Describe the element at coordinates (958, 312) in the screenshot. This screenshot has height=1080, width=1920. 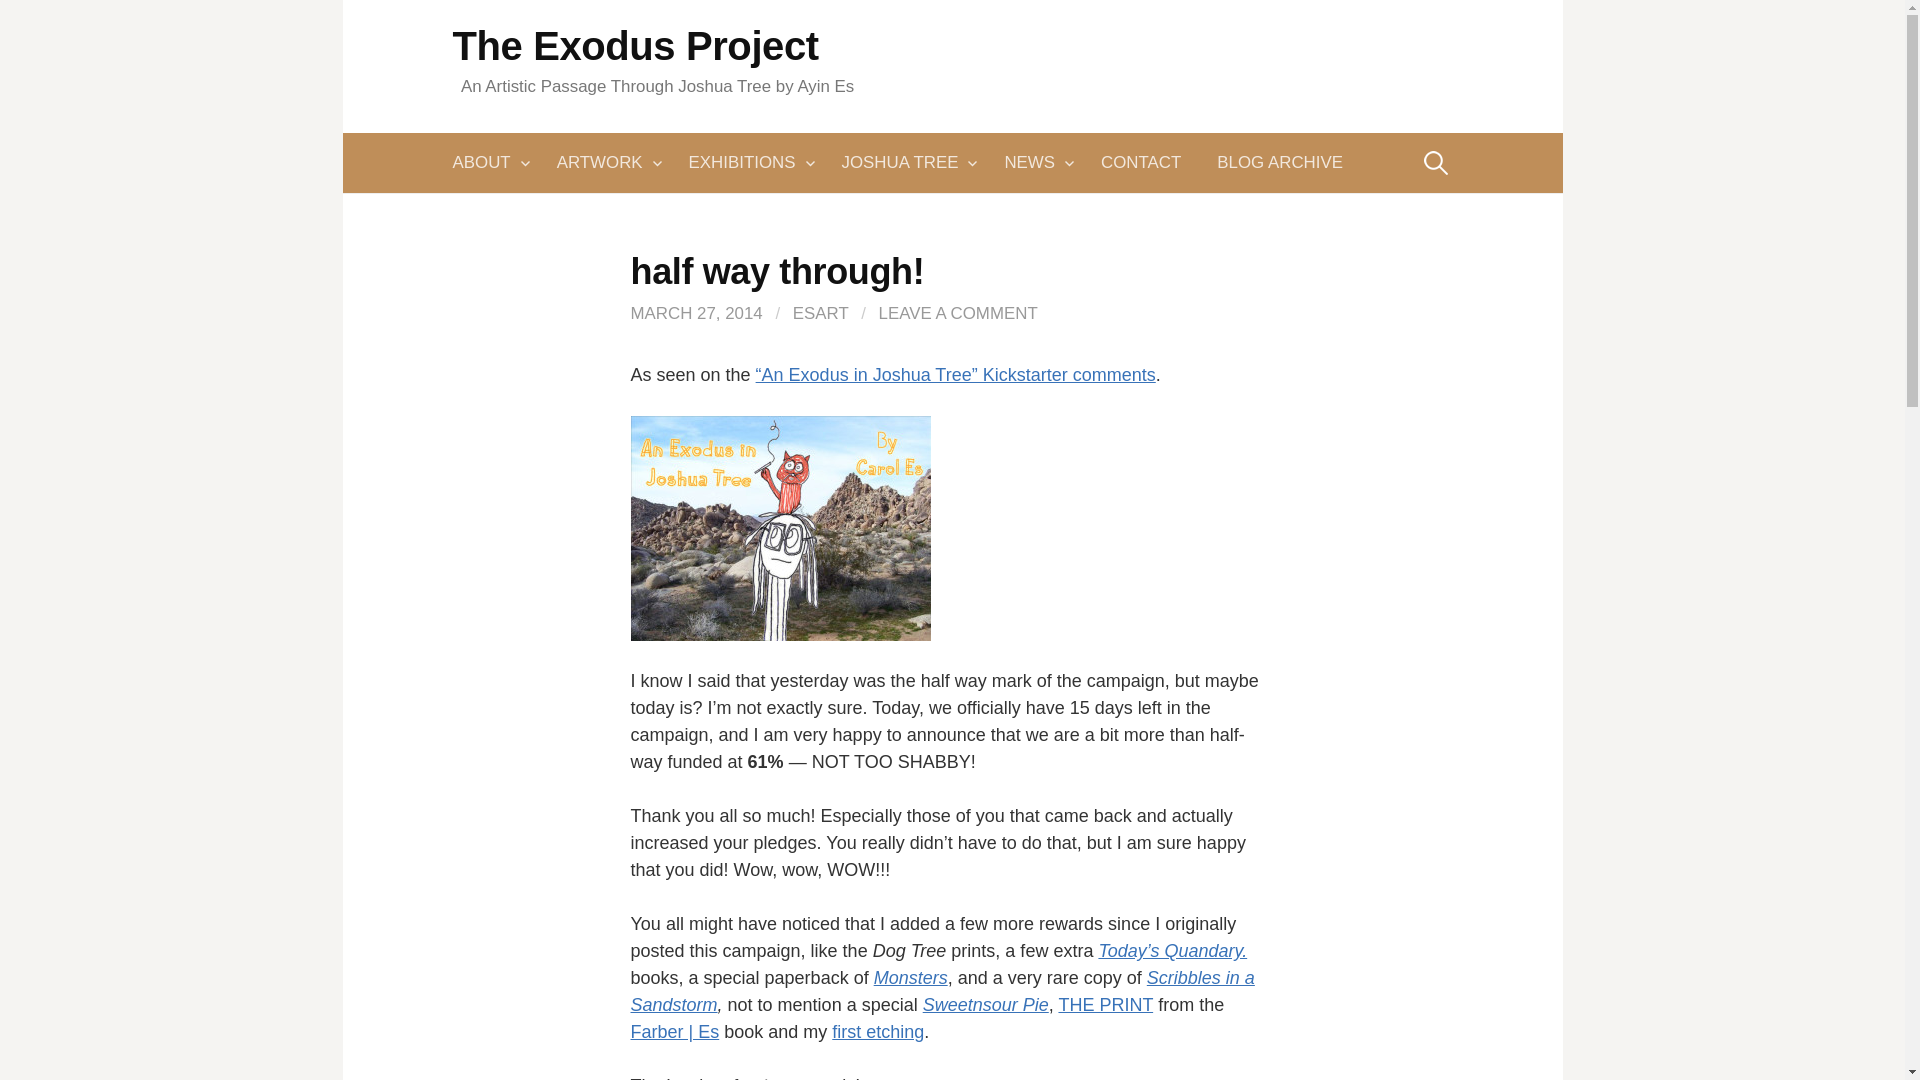
I see `LEAVE A COMMENT` at that location.